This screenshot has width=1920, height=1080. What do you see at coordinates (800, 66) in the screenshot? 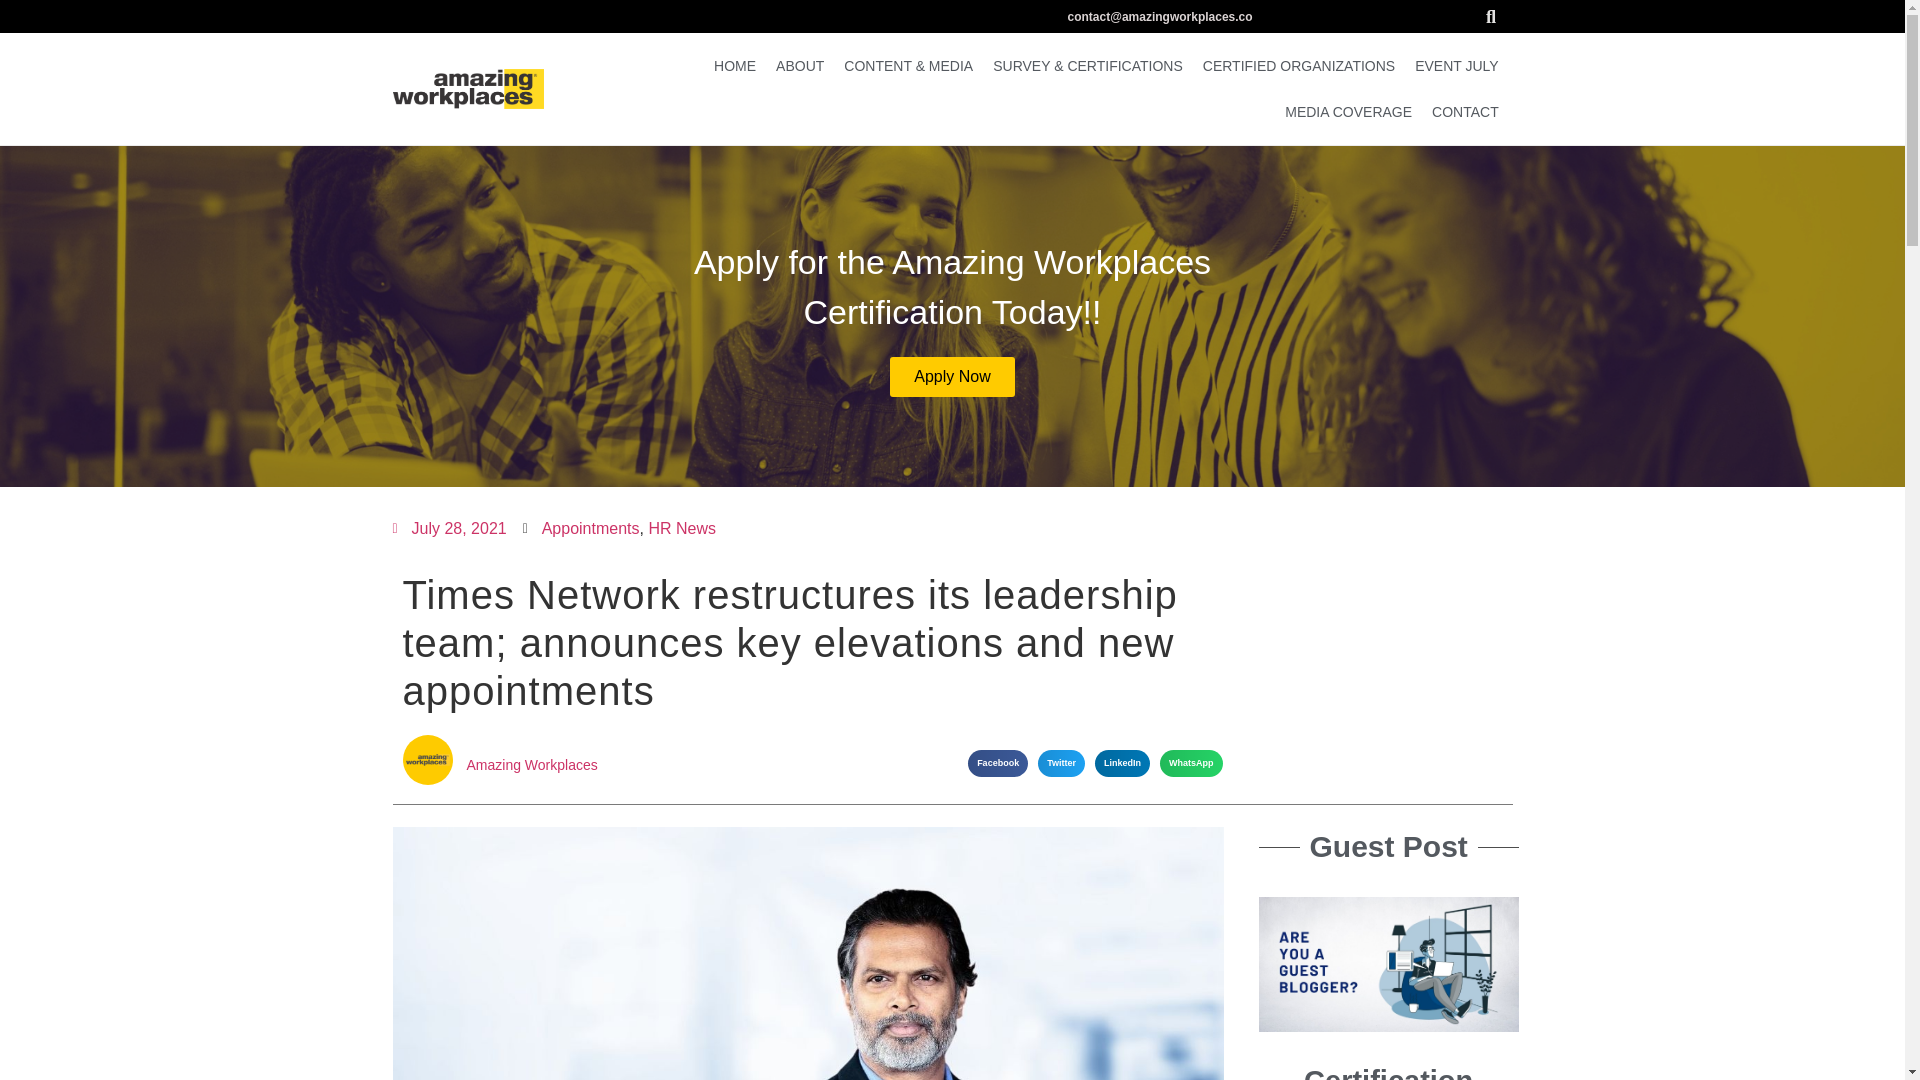
I see `ABOUT` at bounding box center [800, 66].